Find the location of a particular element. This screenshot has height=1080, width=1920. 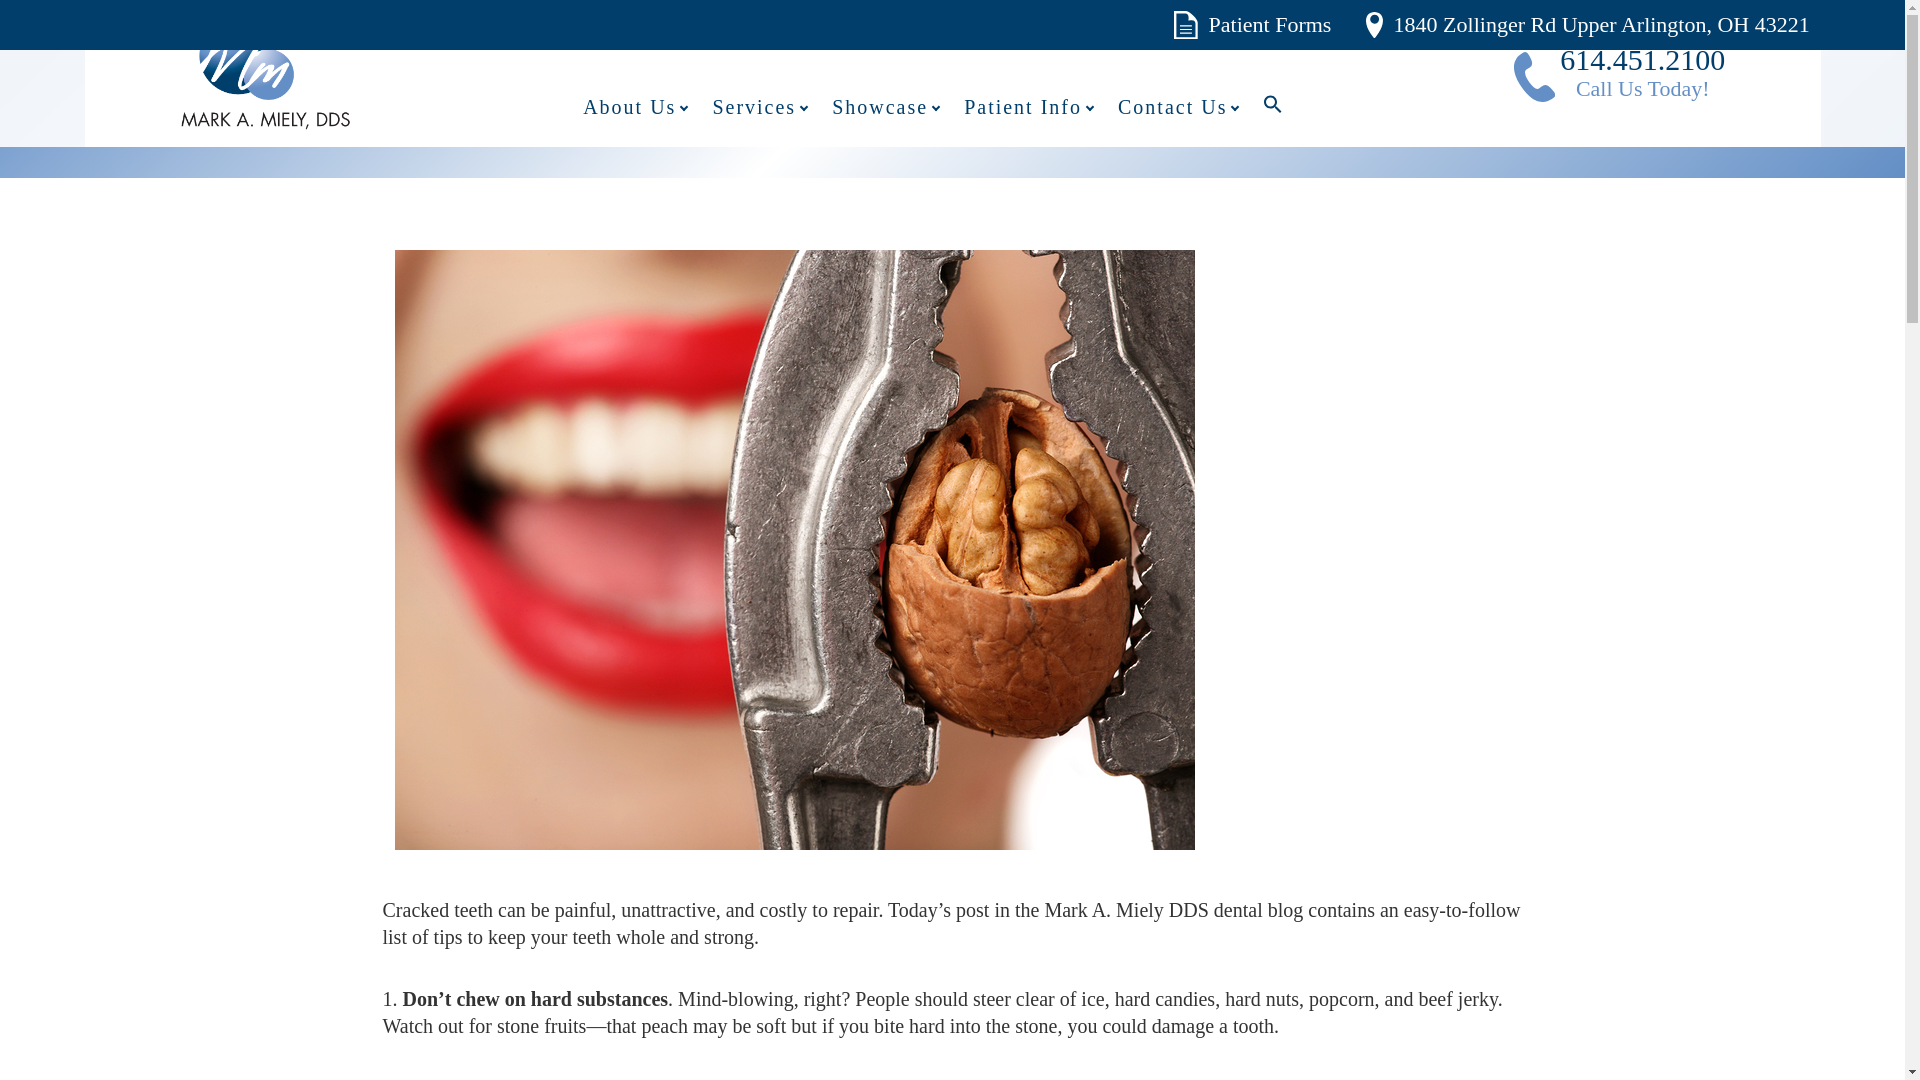

Showcase is located at coordinates (794, 546).